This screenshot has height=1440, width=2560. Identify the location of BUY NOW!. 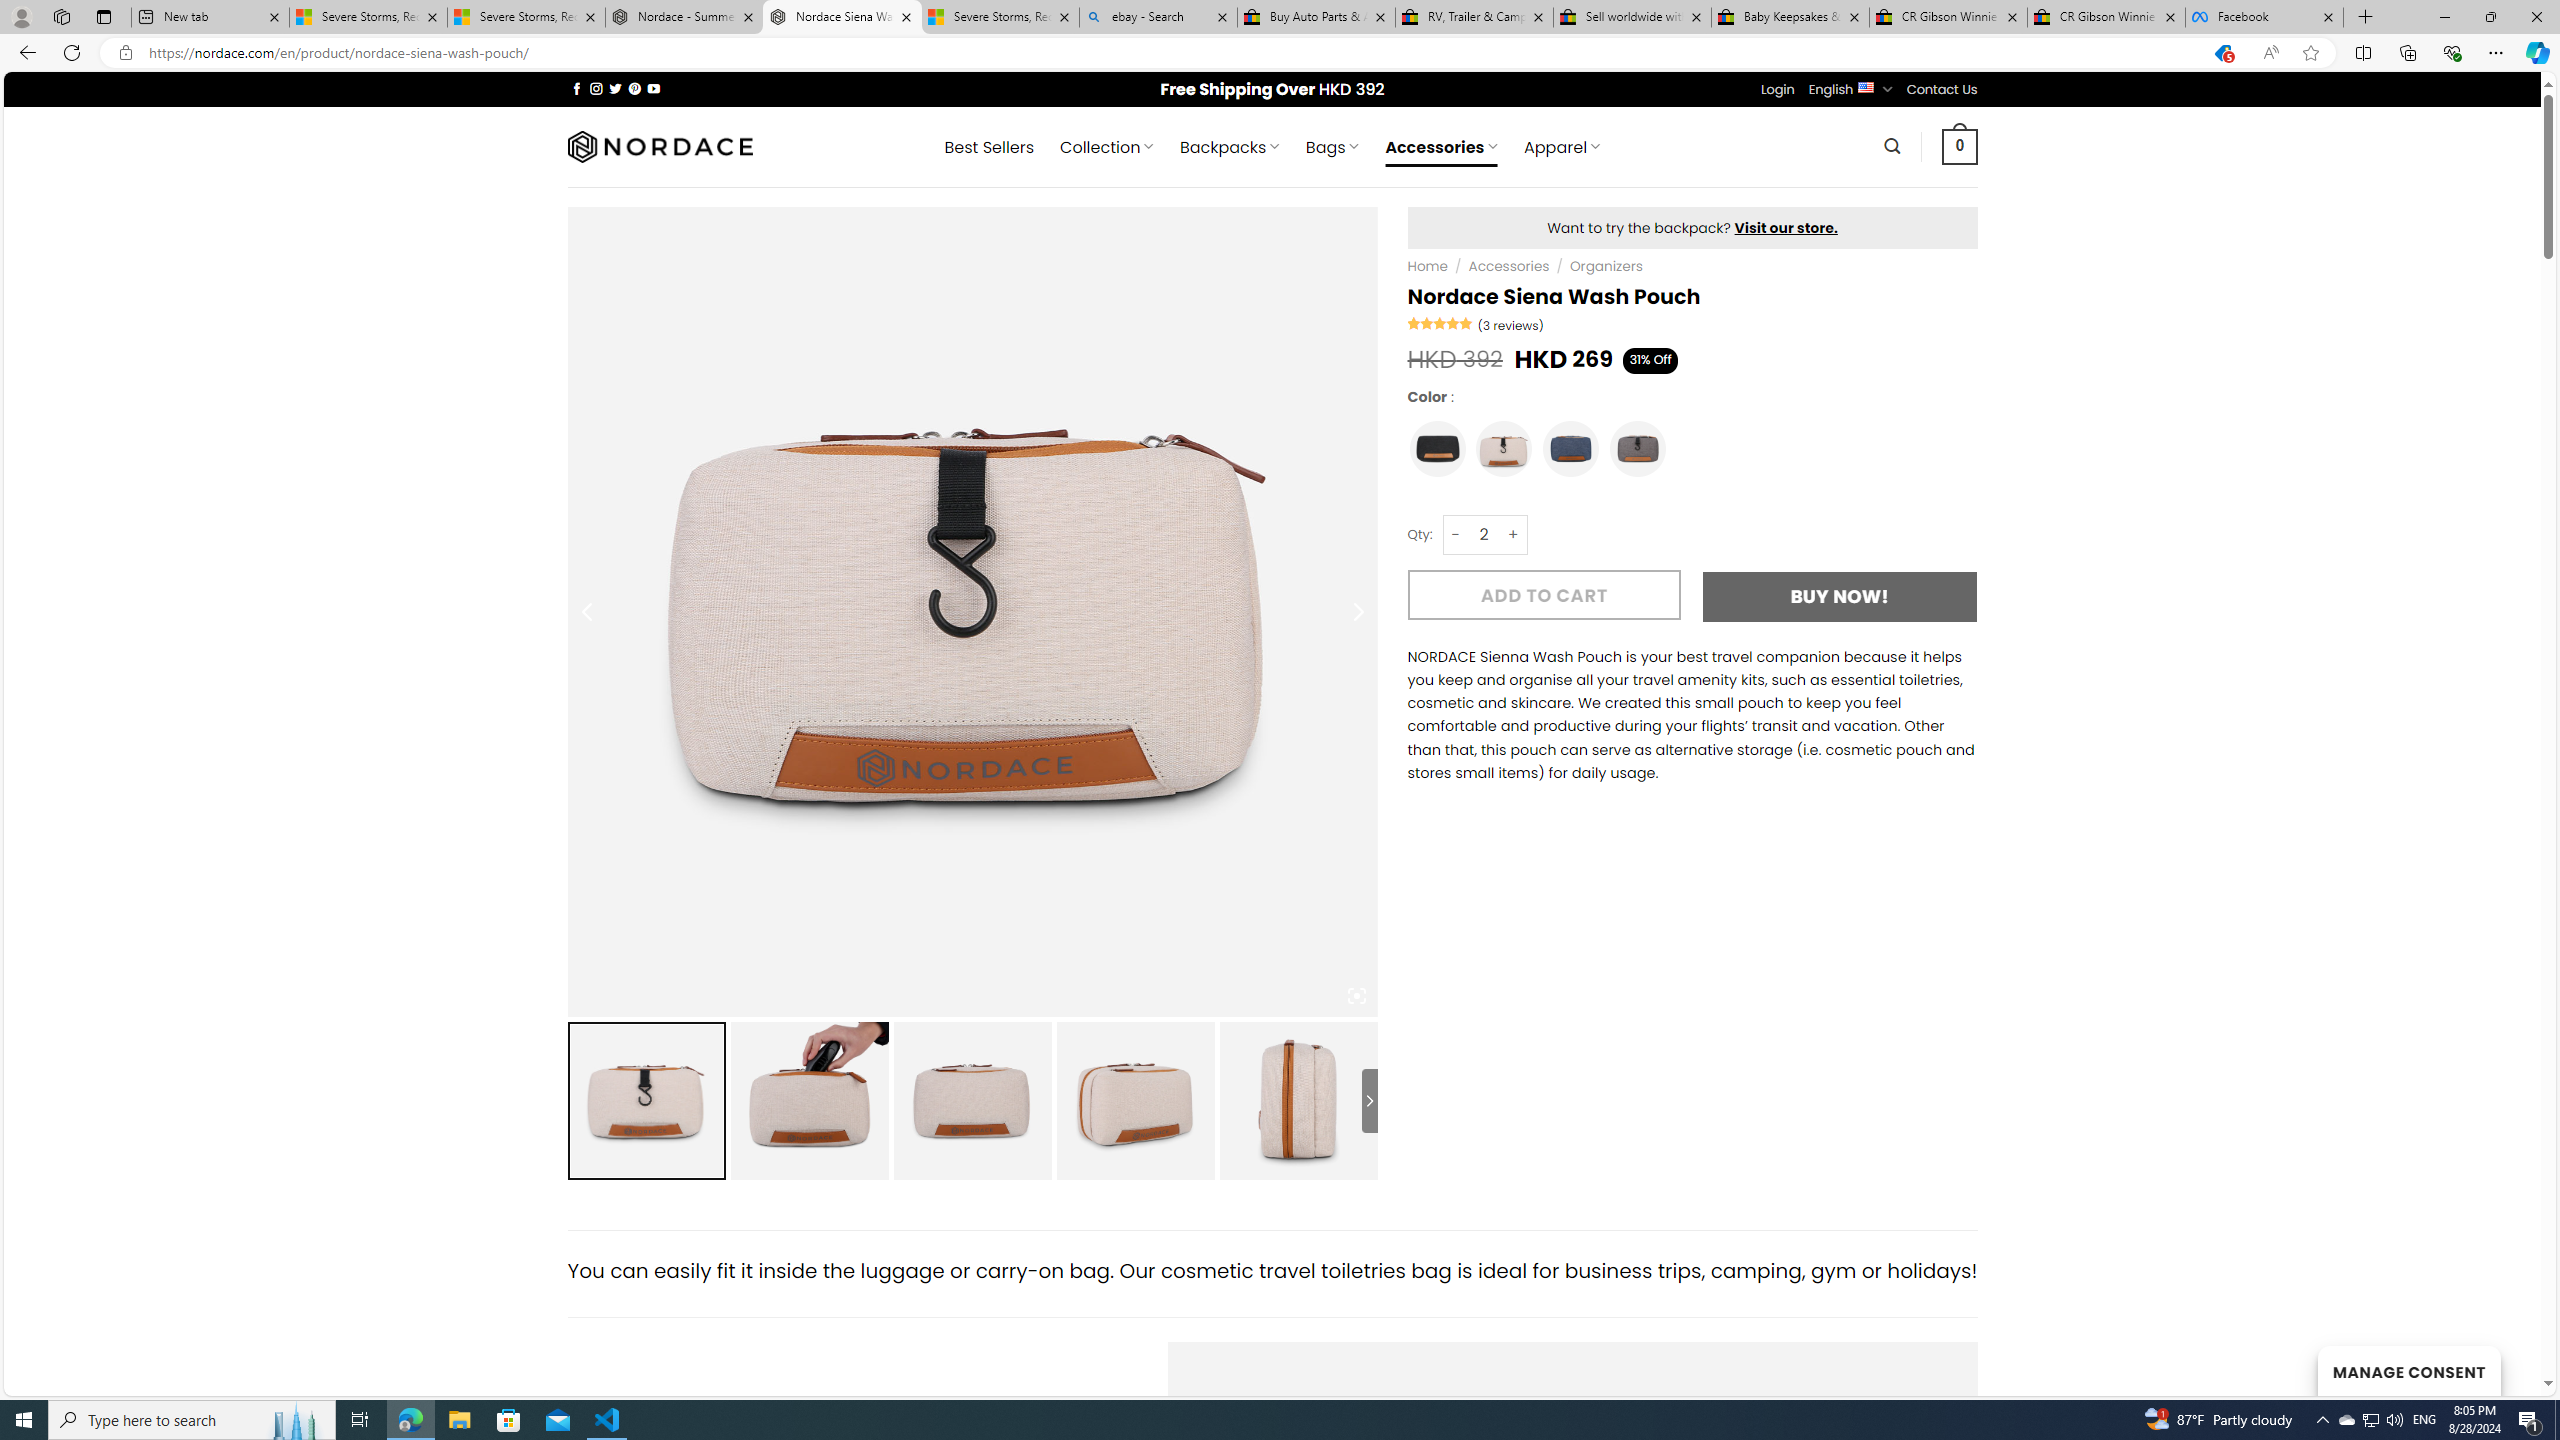
(1839, 596).